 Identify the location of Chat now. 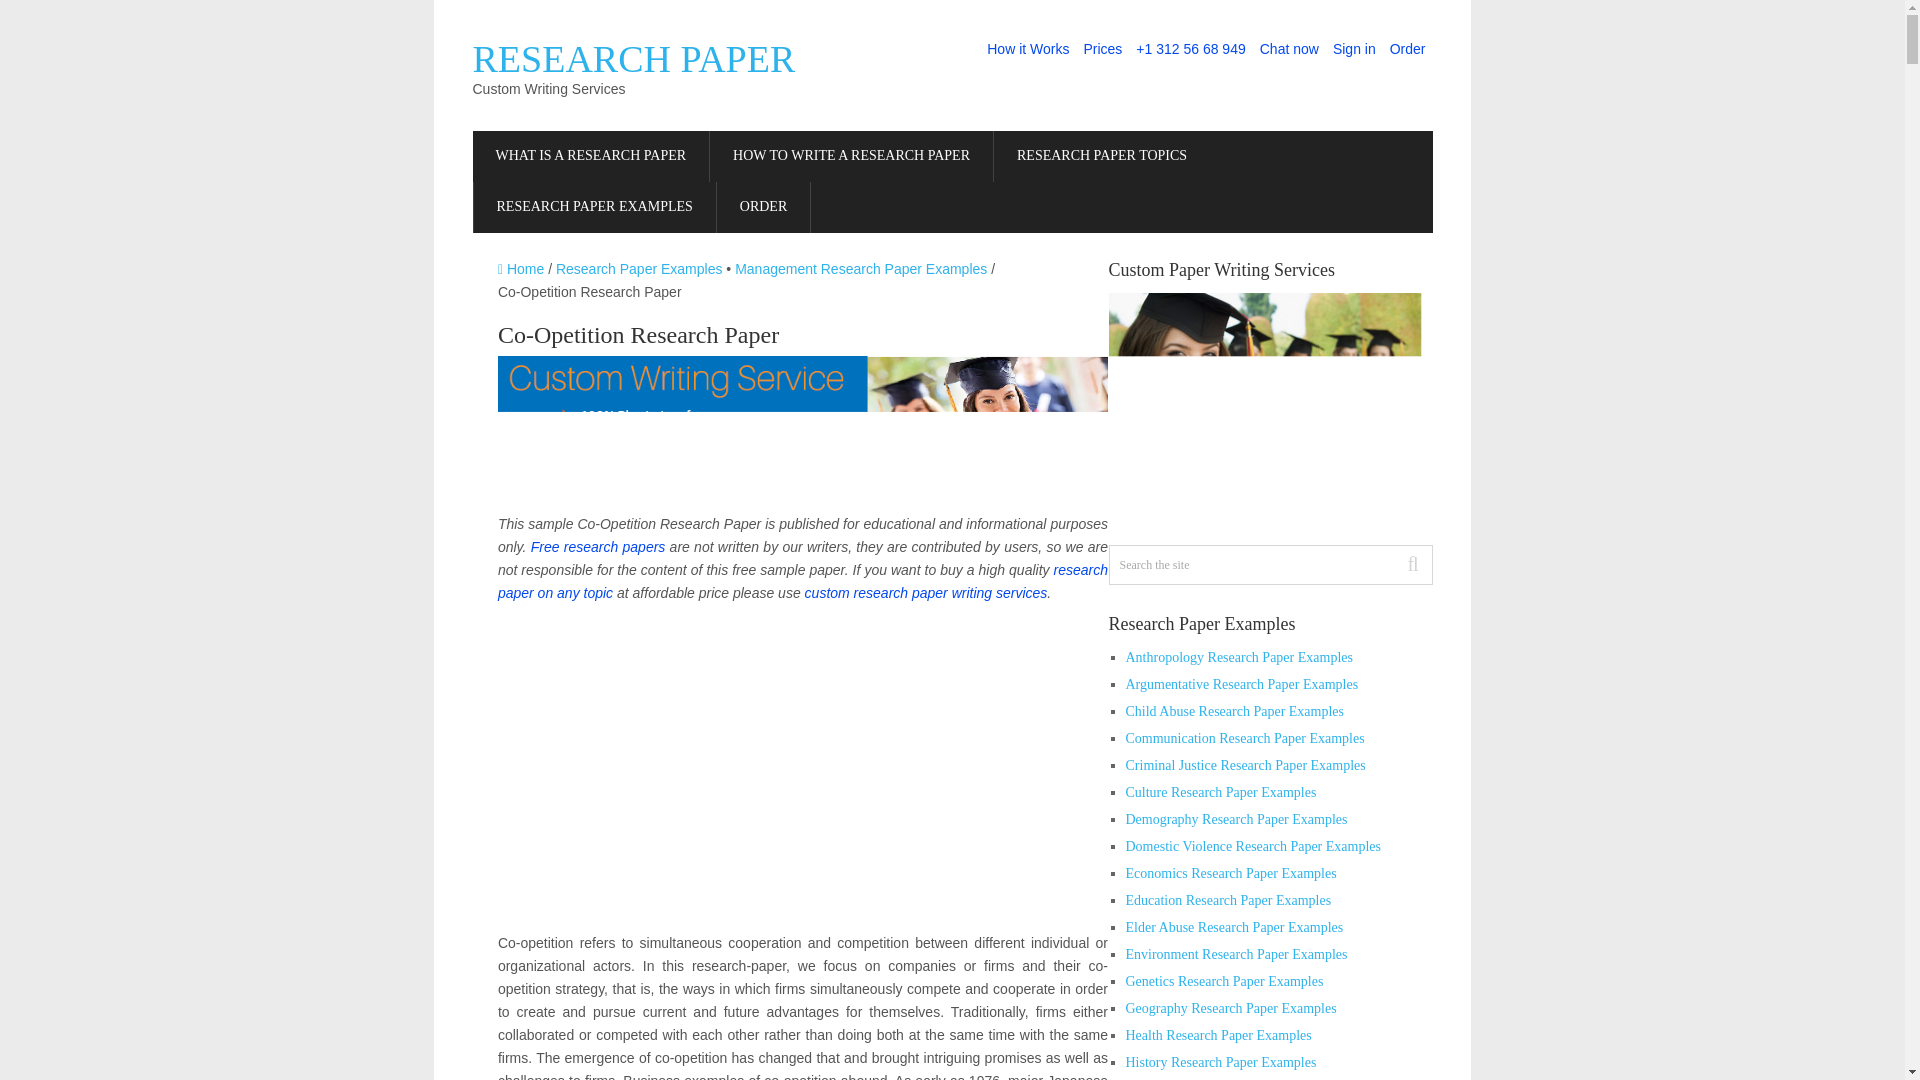
(1290, 49).